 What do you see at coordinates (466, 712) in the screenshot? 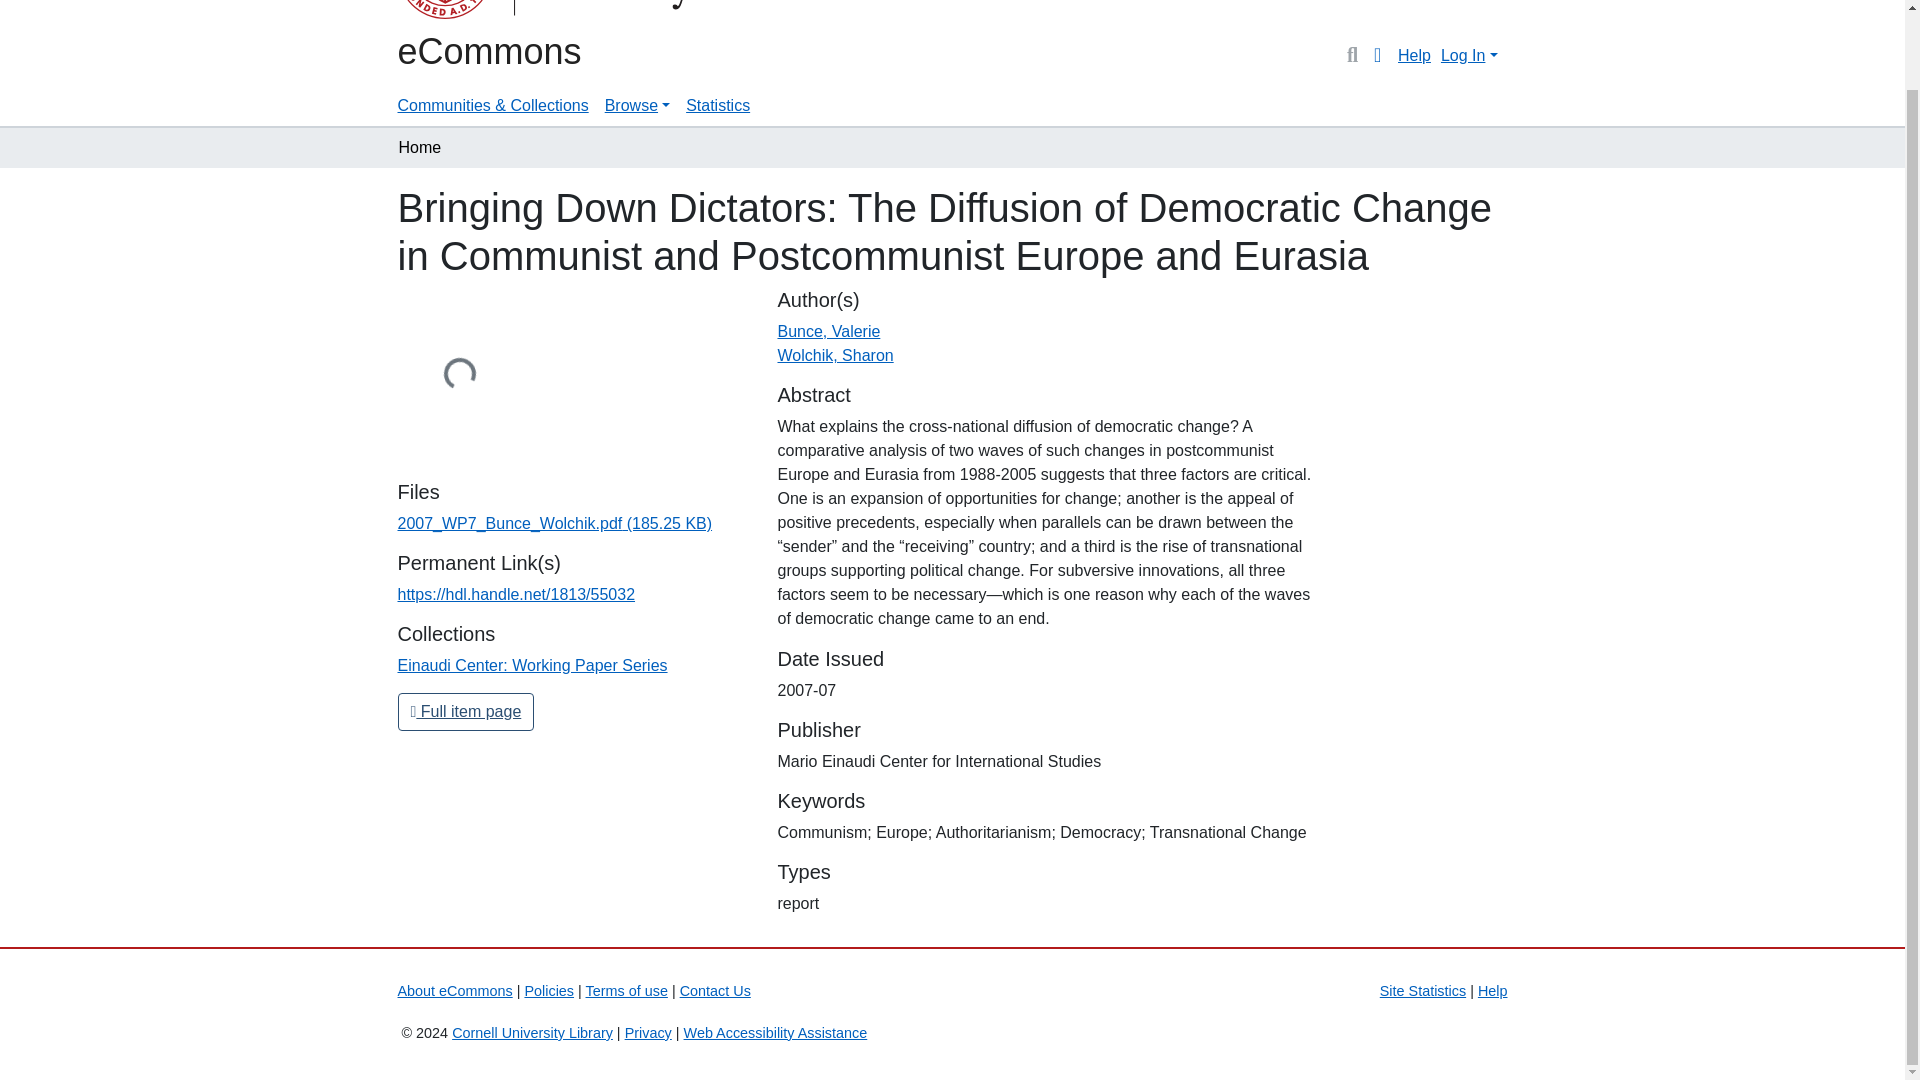
I see `Full item page` at bounding box center [466, 712].